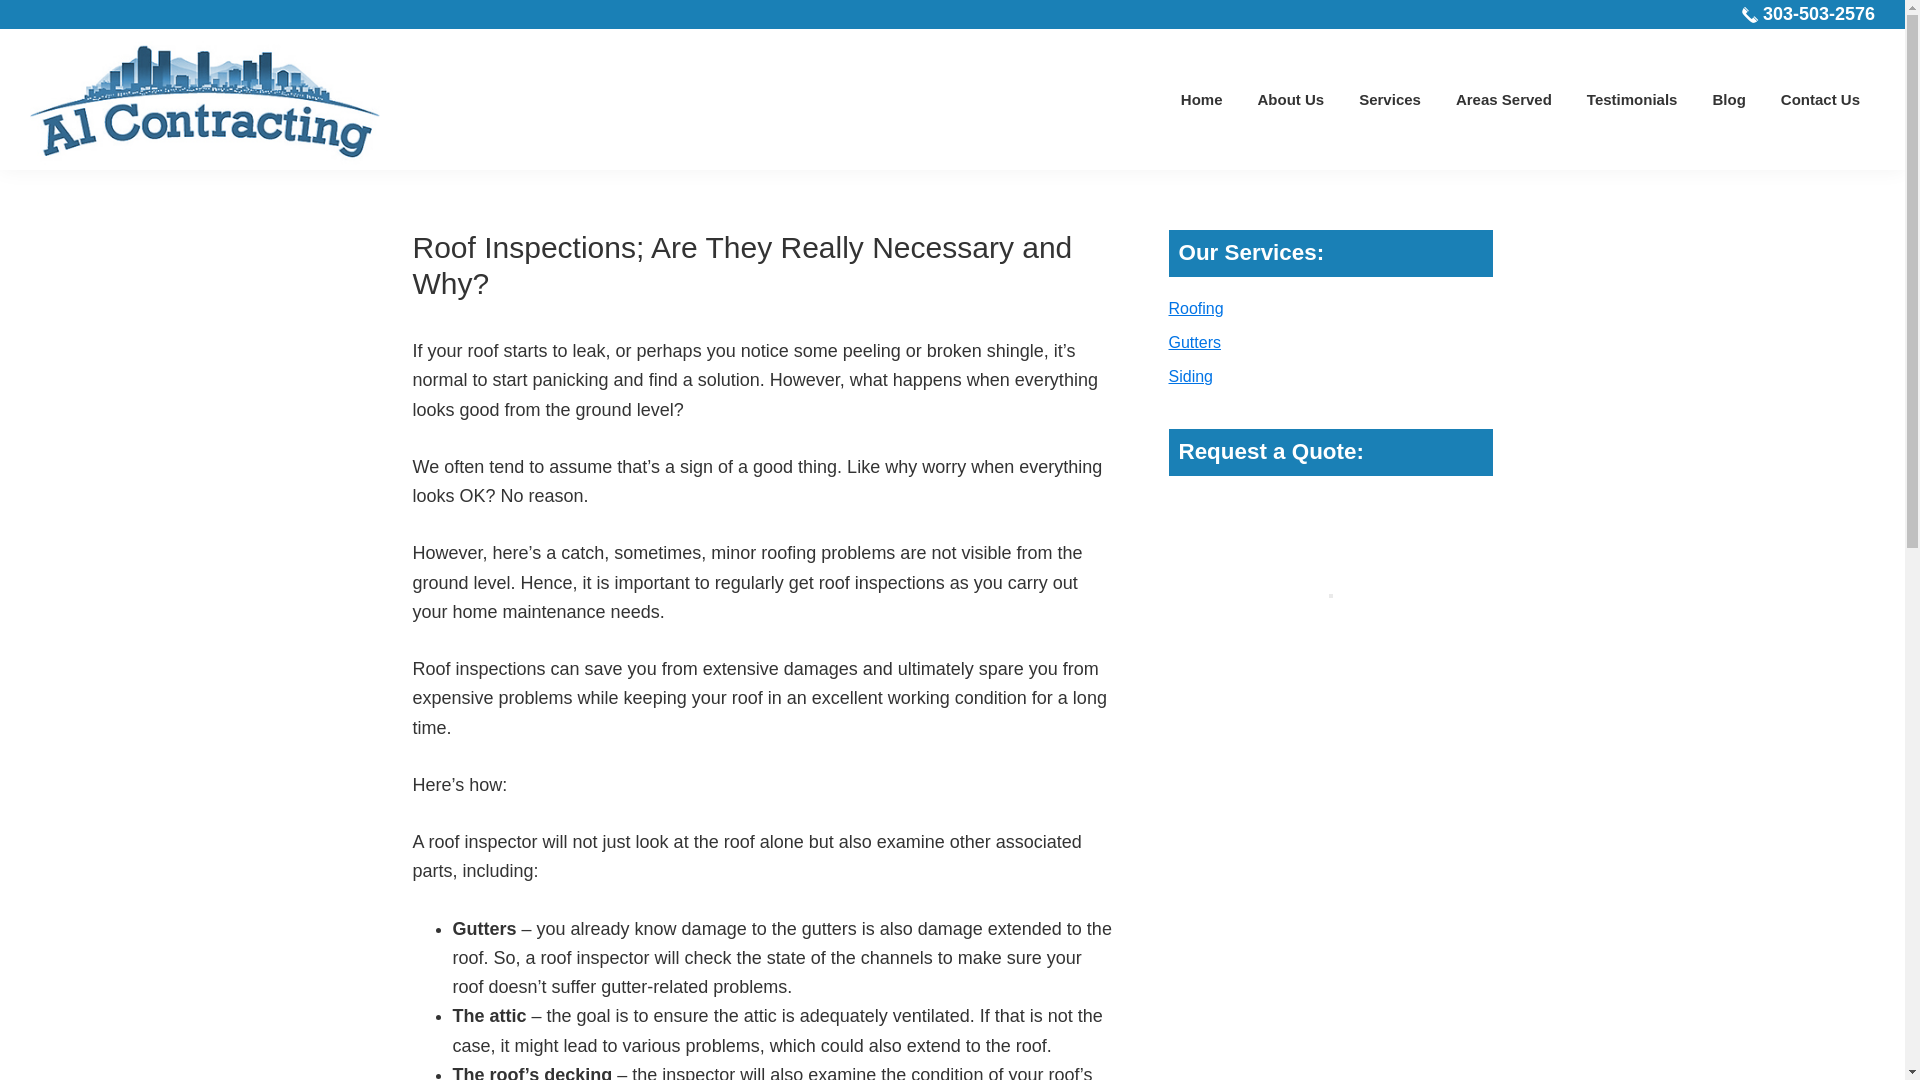 The width and height of the screenshot is (1920, 1080). What do you see at coordinates (1820, 98) in the screenshot?
I see `Contact Us` at bounding box center [1820, 98].